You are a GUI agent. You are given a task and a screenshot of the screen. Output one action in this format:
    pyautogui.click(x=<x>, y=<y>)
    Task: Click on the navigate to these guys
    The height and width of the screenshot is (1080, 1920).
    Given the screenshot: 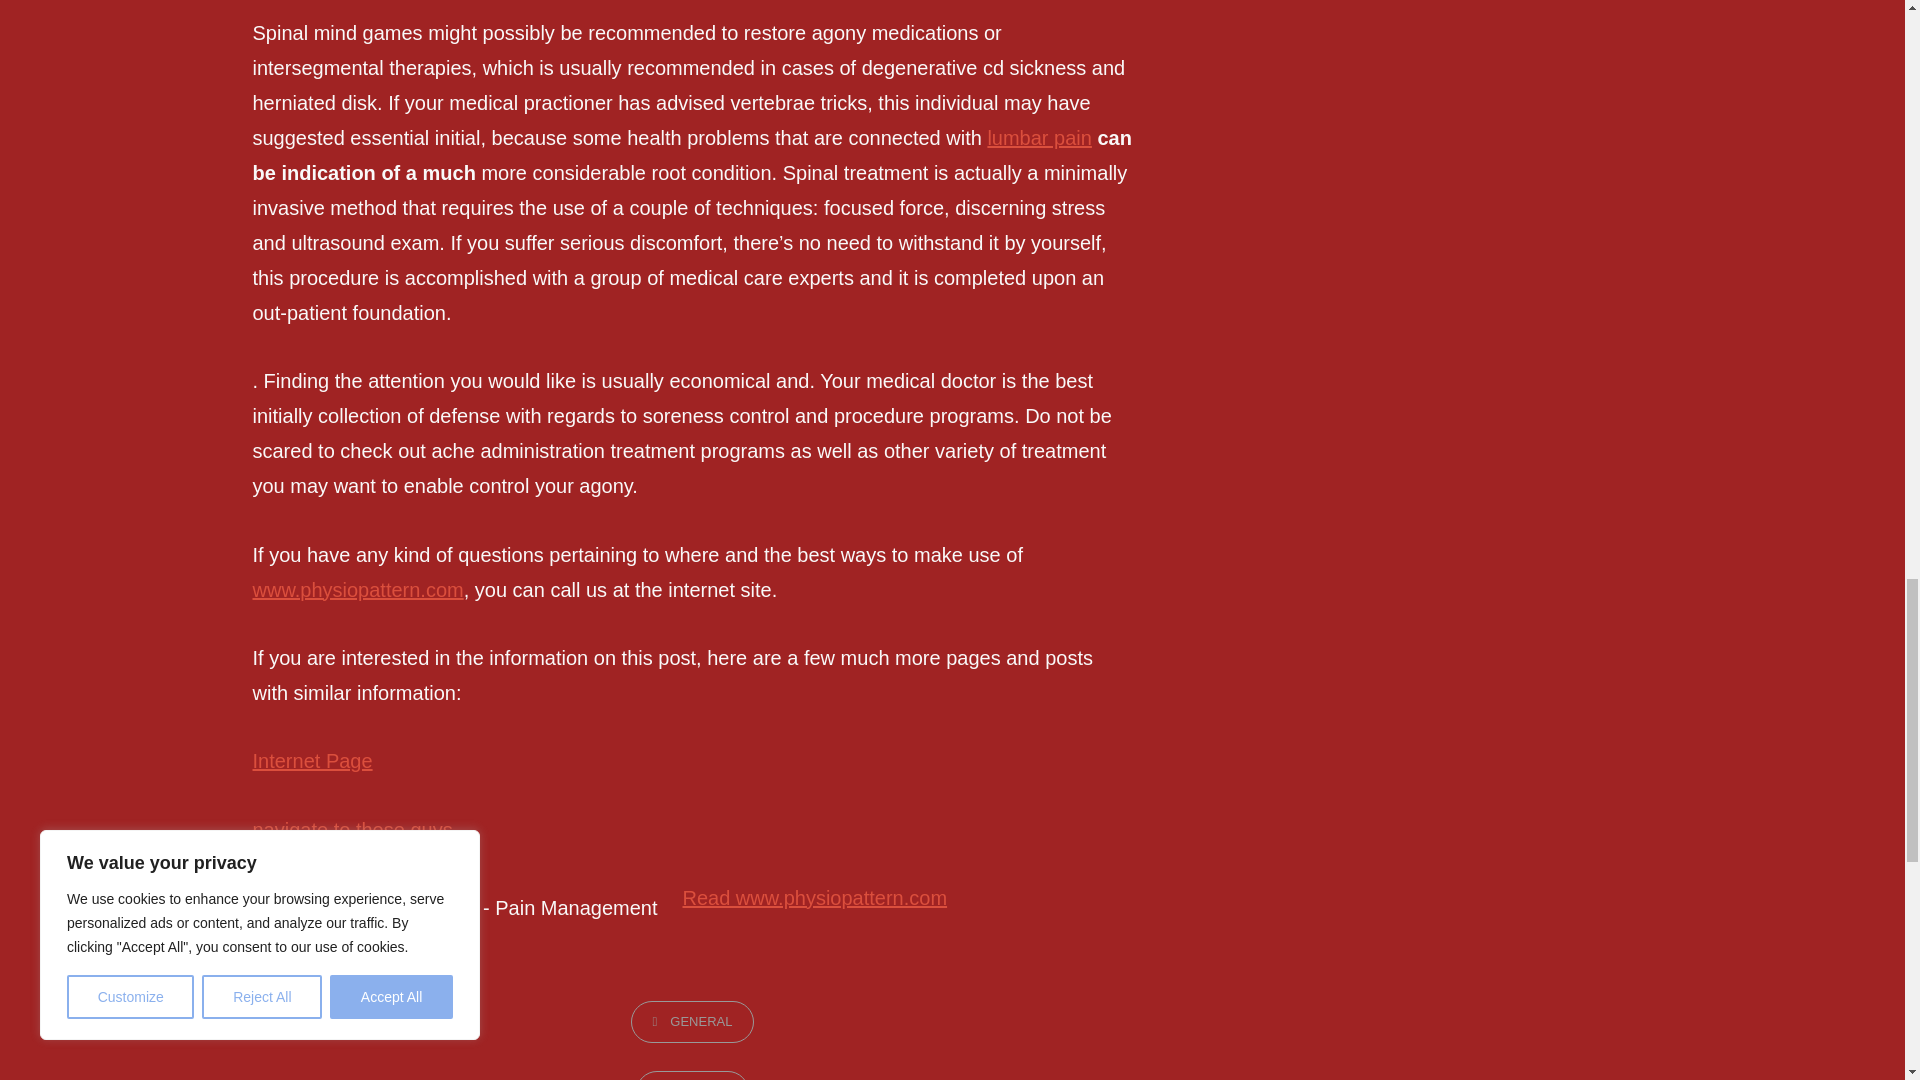 What is the action you would take?
    pyautogui.click(x=351, y=830)
    